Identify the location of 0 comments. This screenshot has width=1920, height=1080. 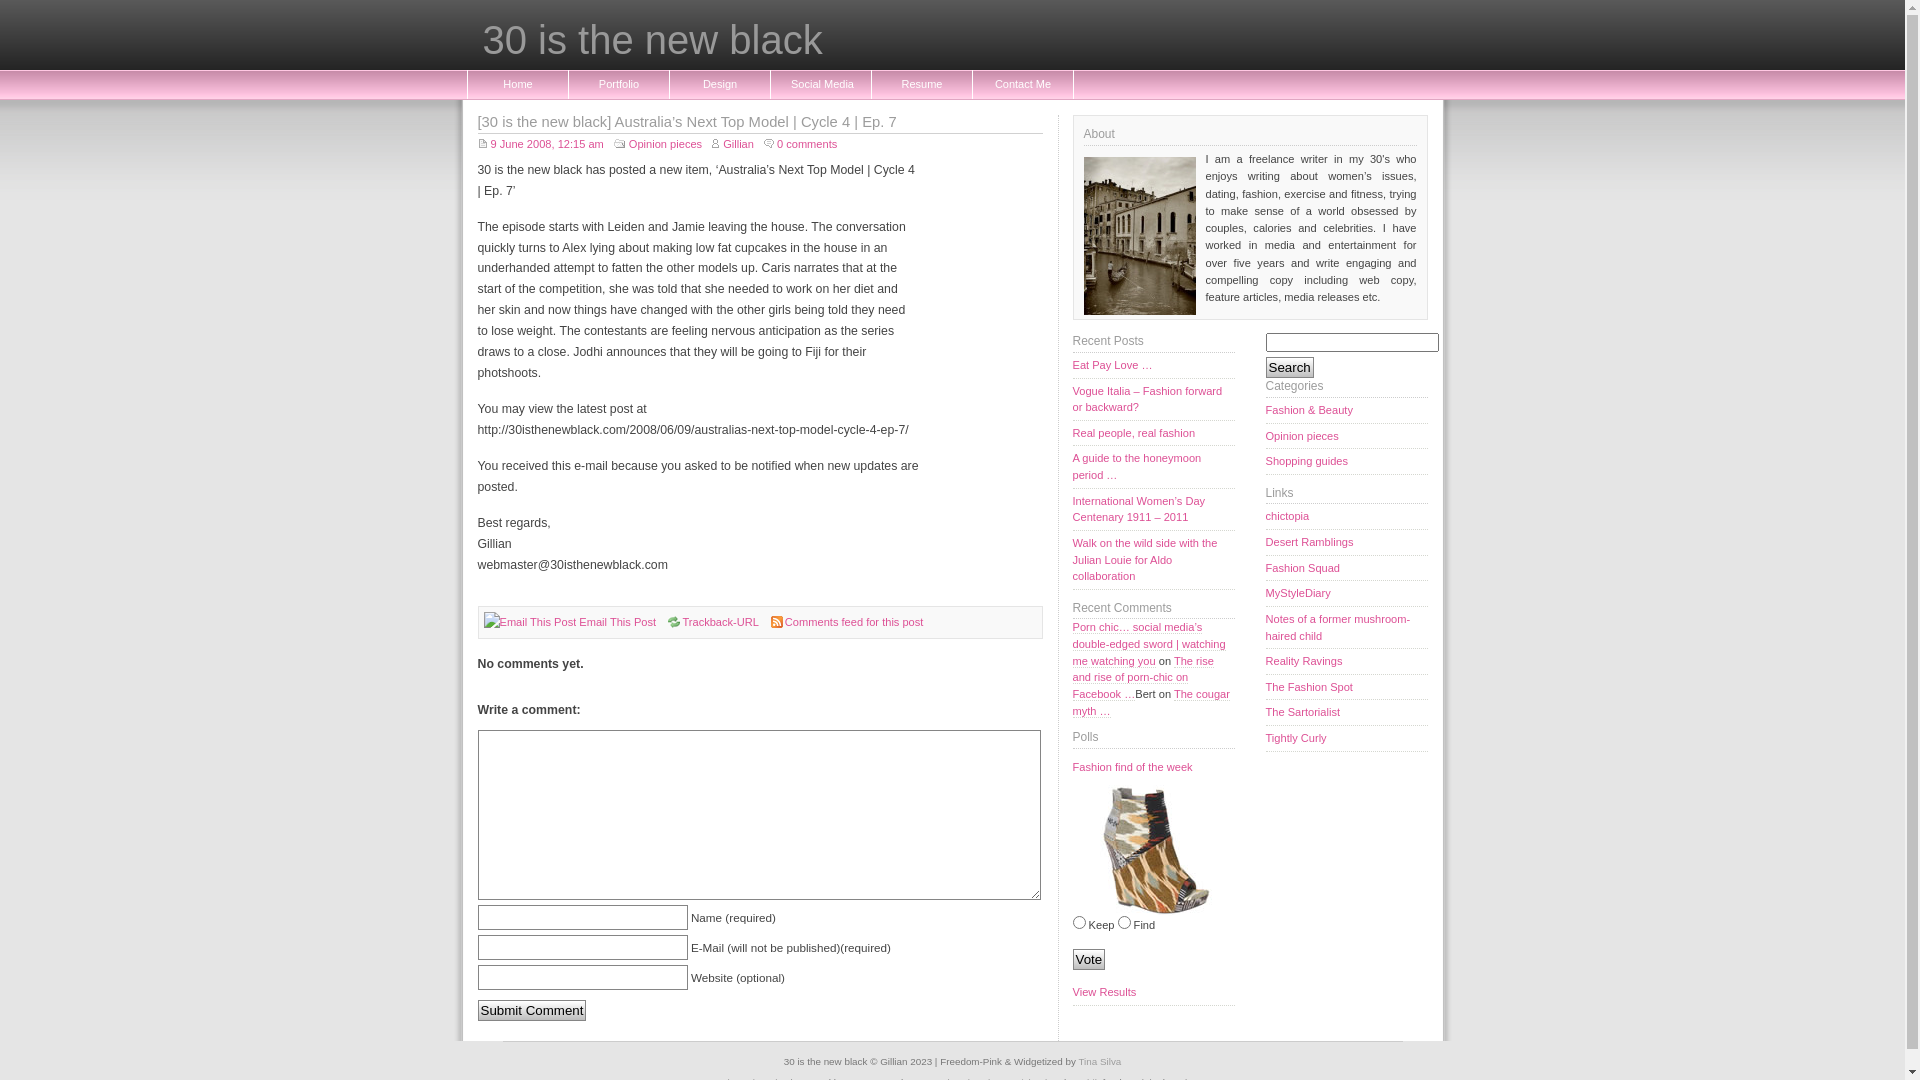
(800, 144).